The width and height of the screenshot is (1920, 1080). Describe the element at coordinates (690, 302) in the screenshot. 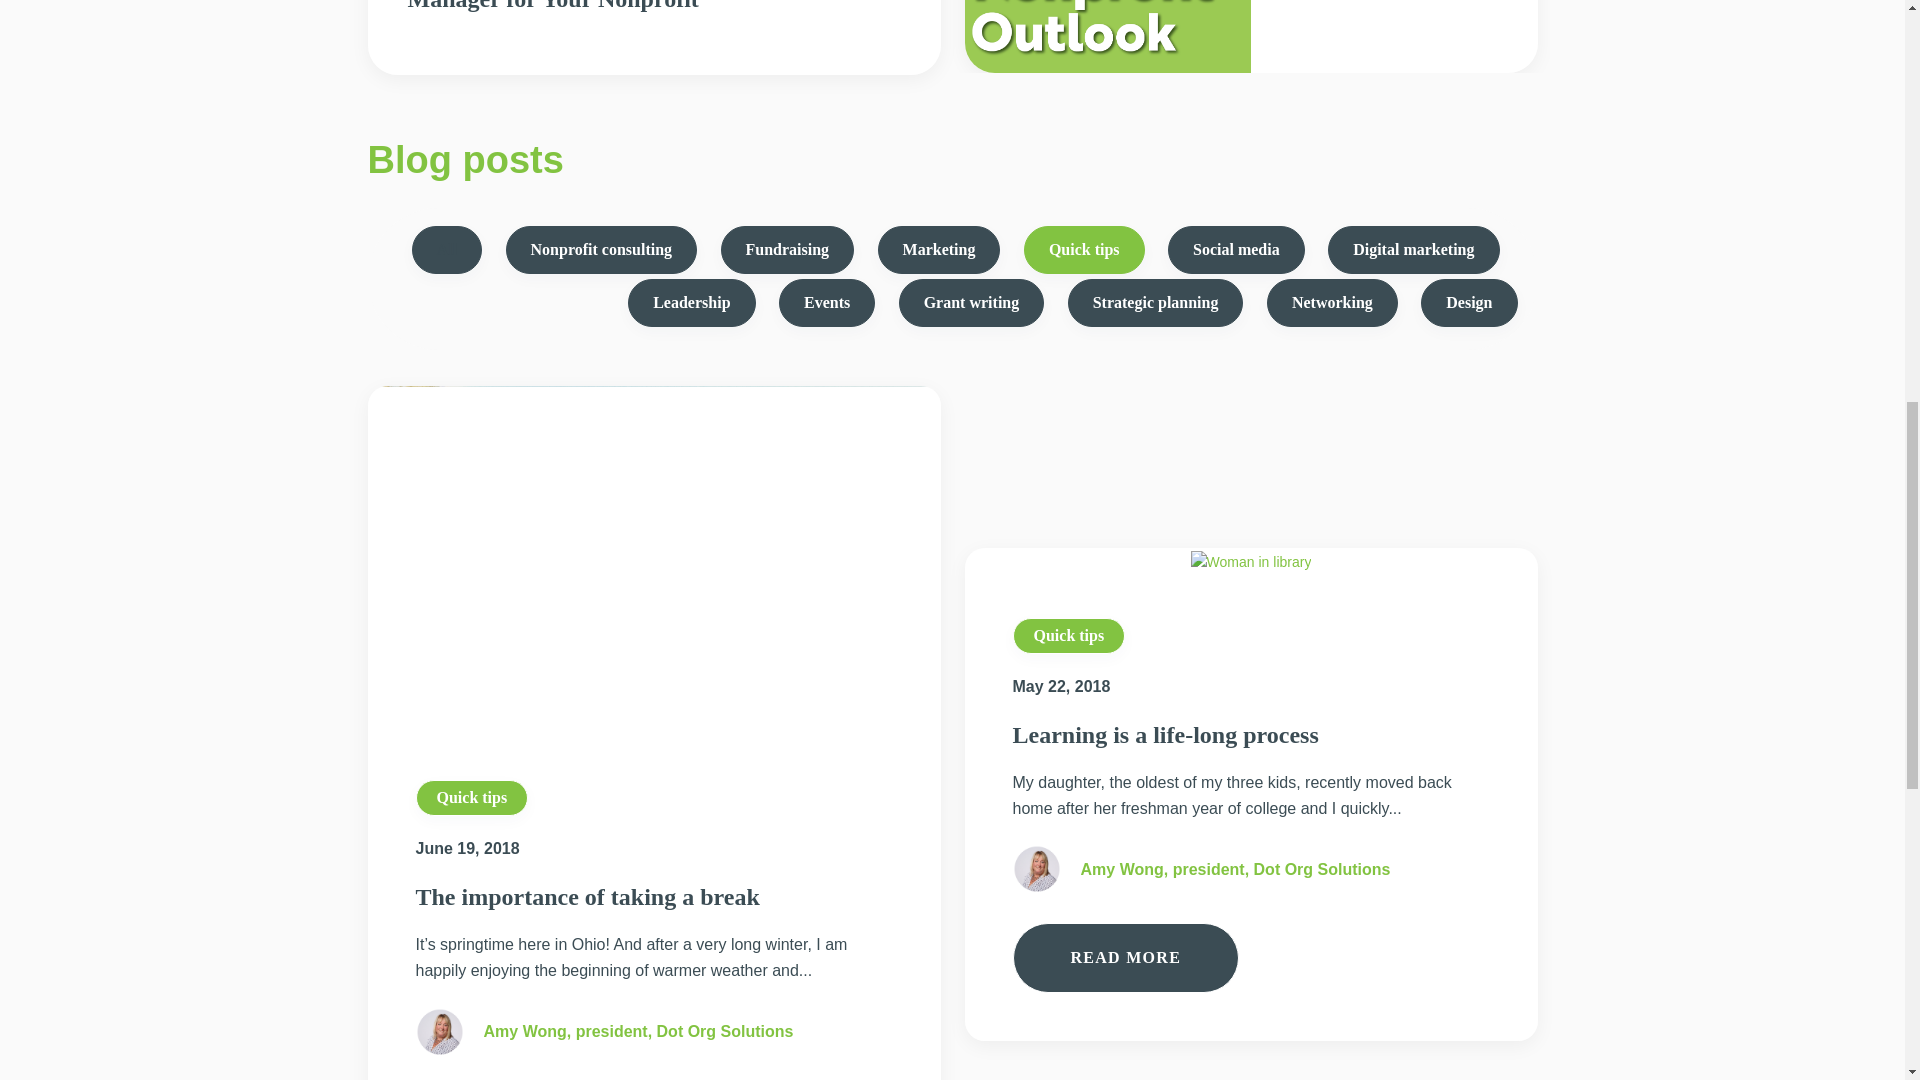

I see `Leadership` at that location.